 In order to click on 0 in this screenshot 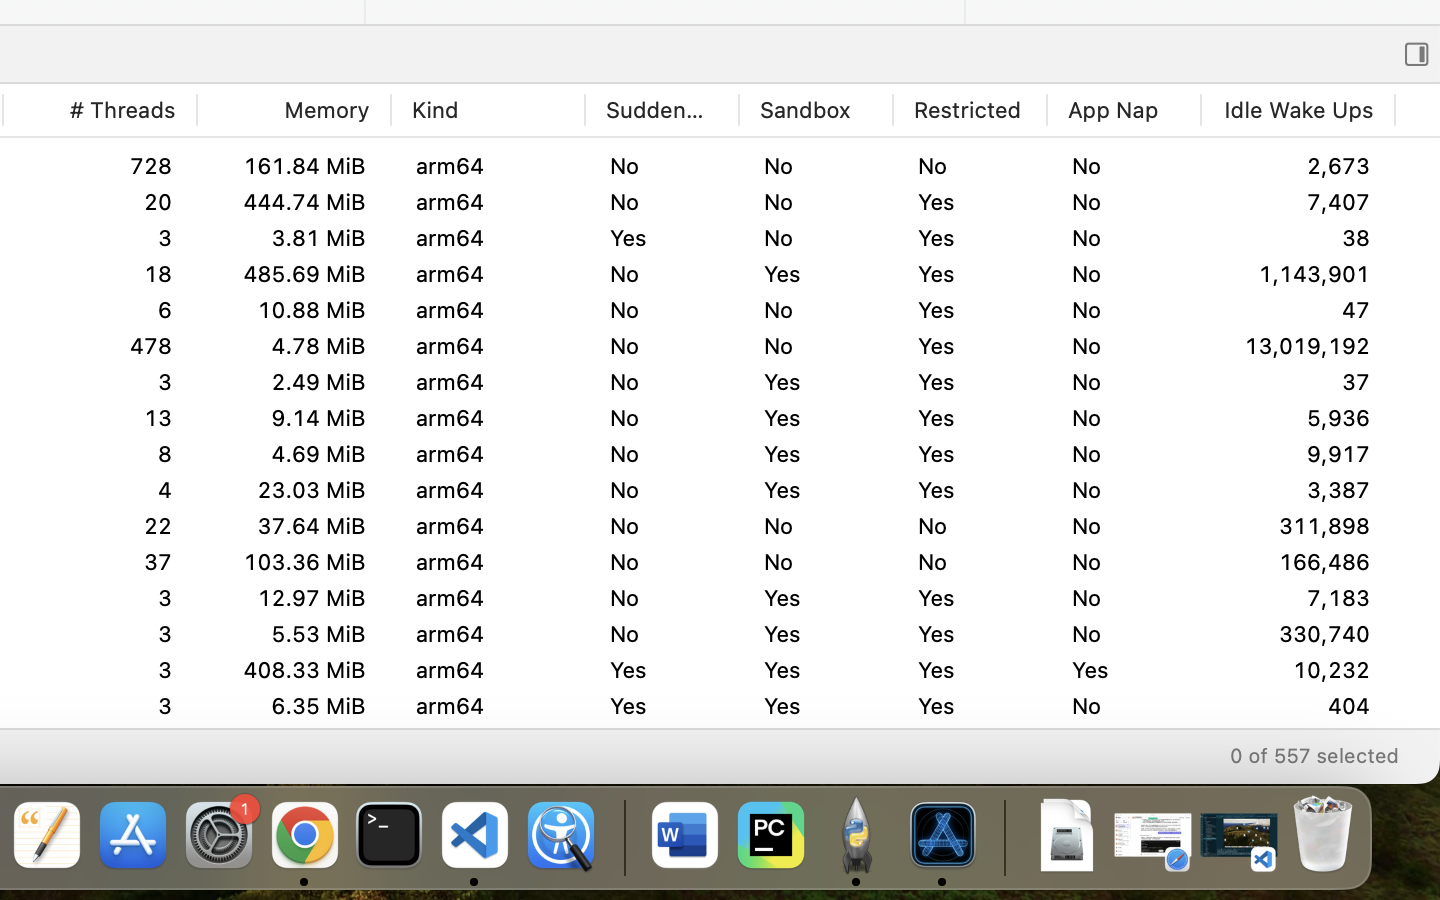, I will do `click(1417, 54)`.